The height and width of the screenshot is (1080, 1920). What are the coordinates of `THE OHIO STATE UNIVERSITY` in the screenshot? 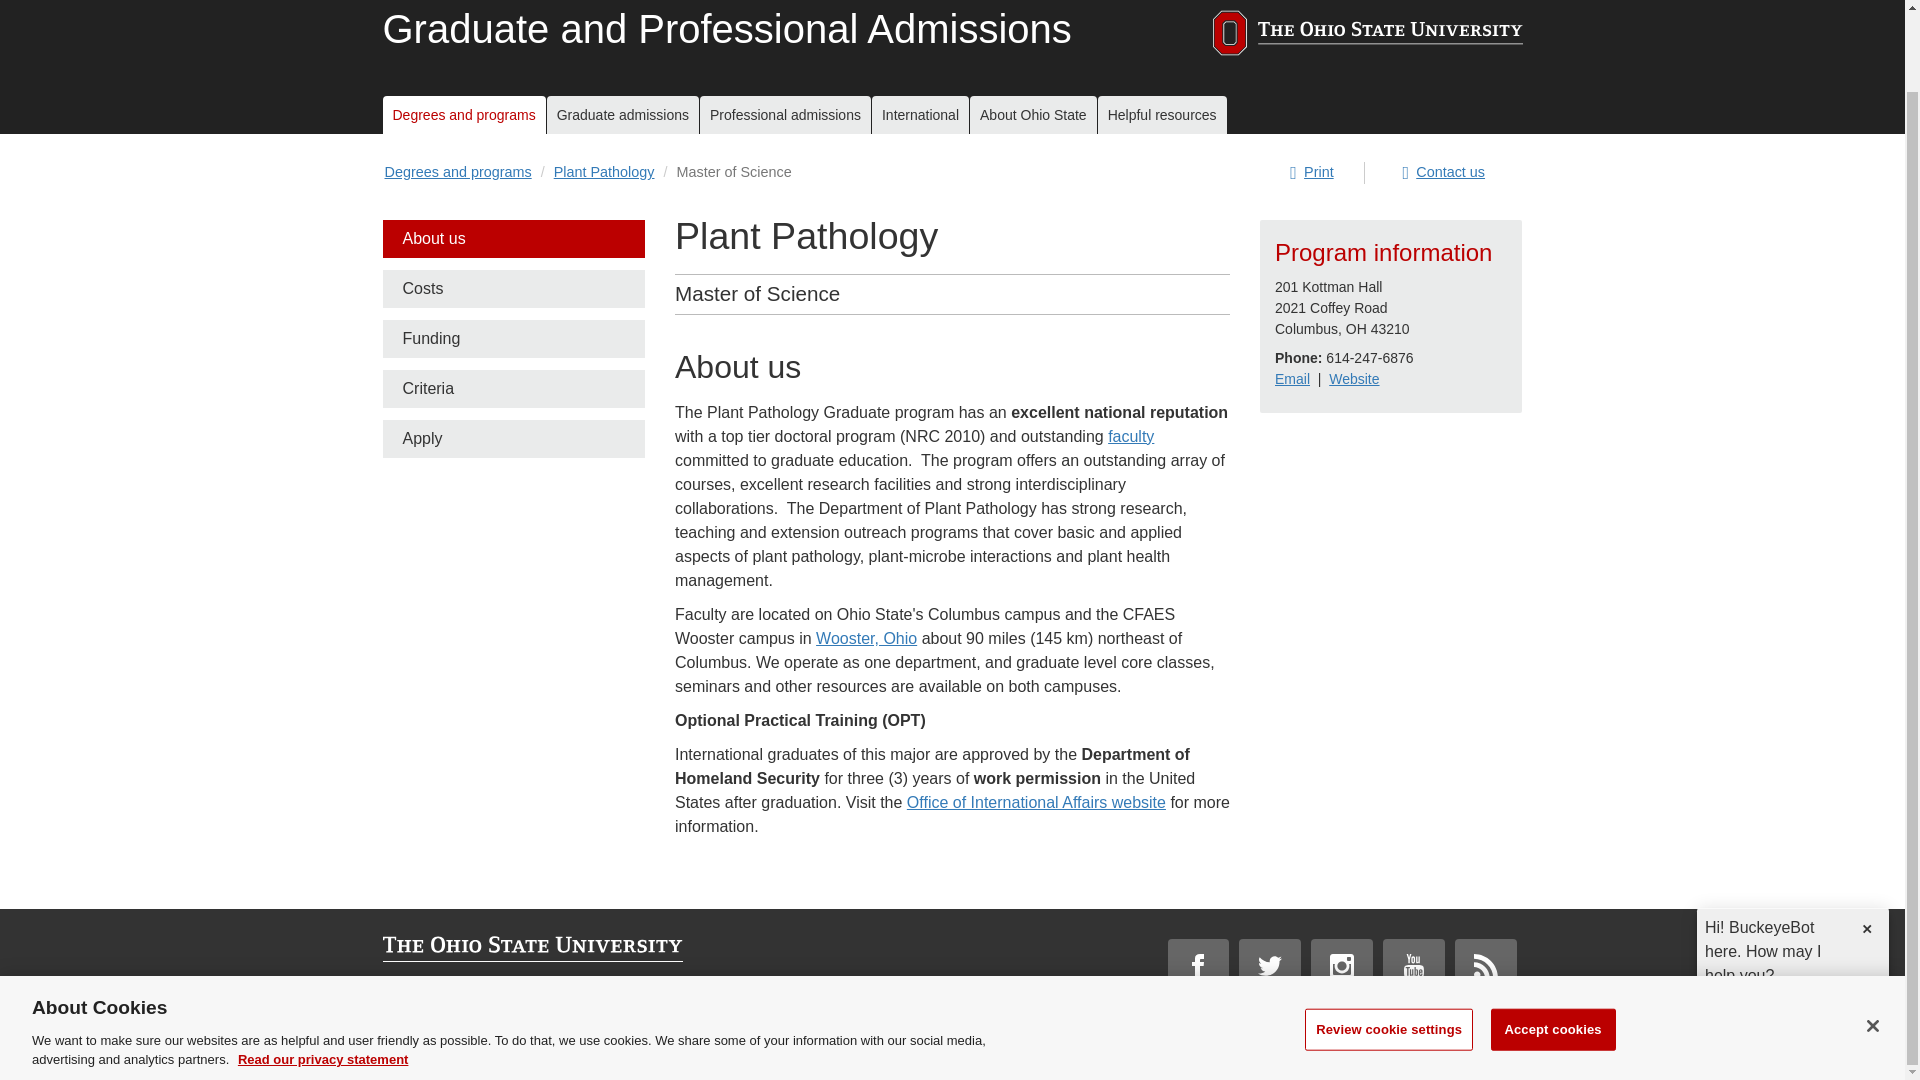 It's located at (1366, 36).